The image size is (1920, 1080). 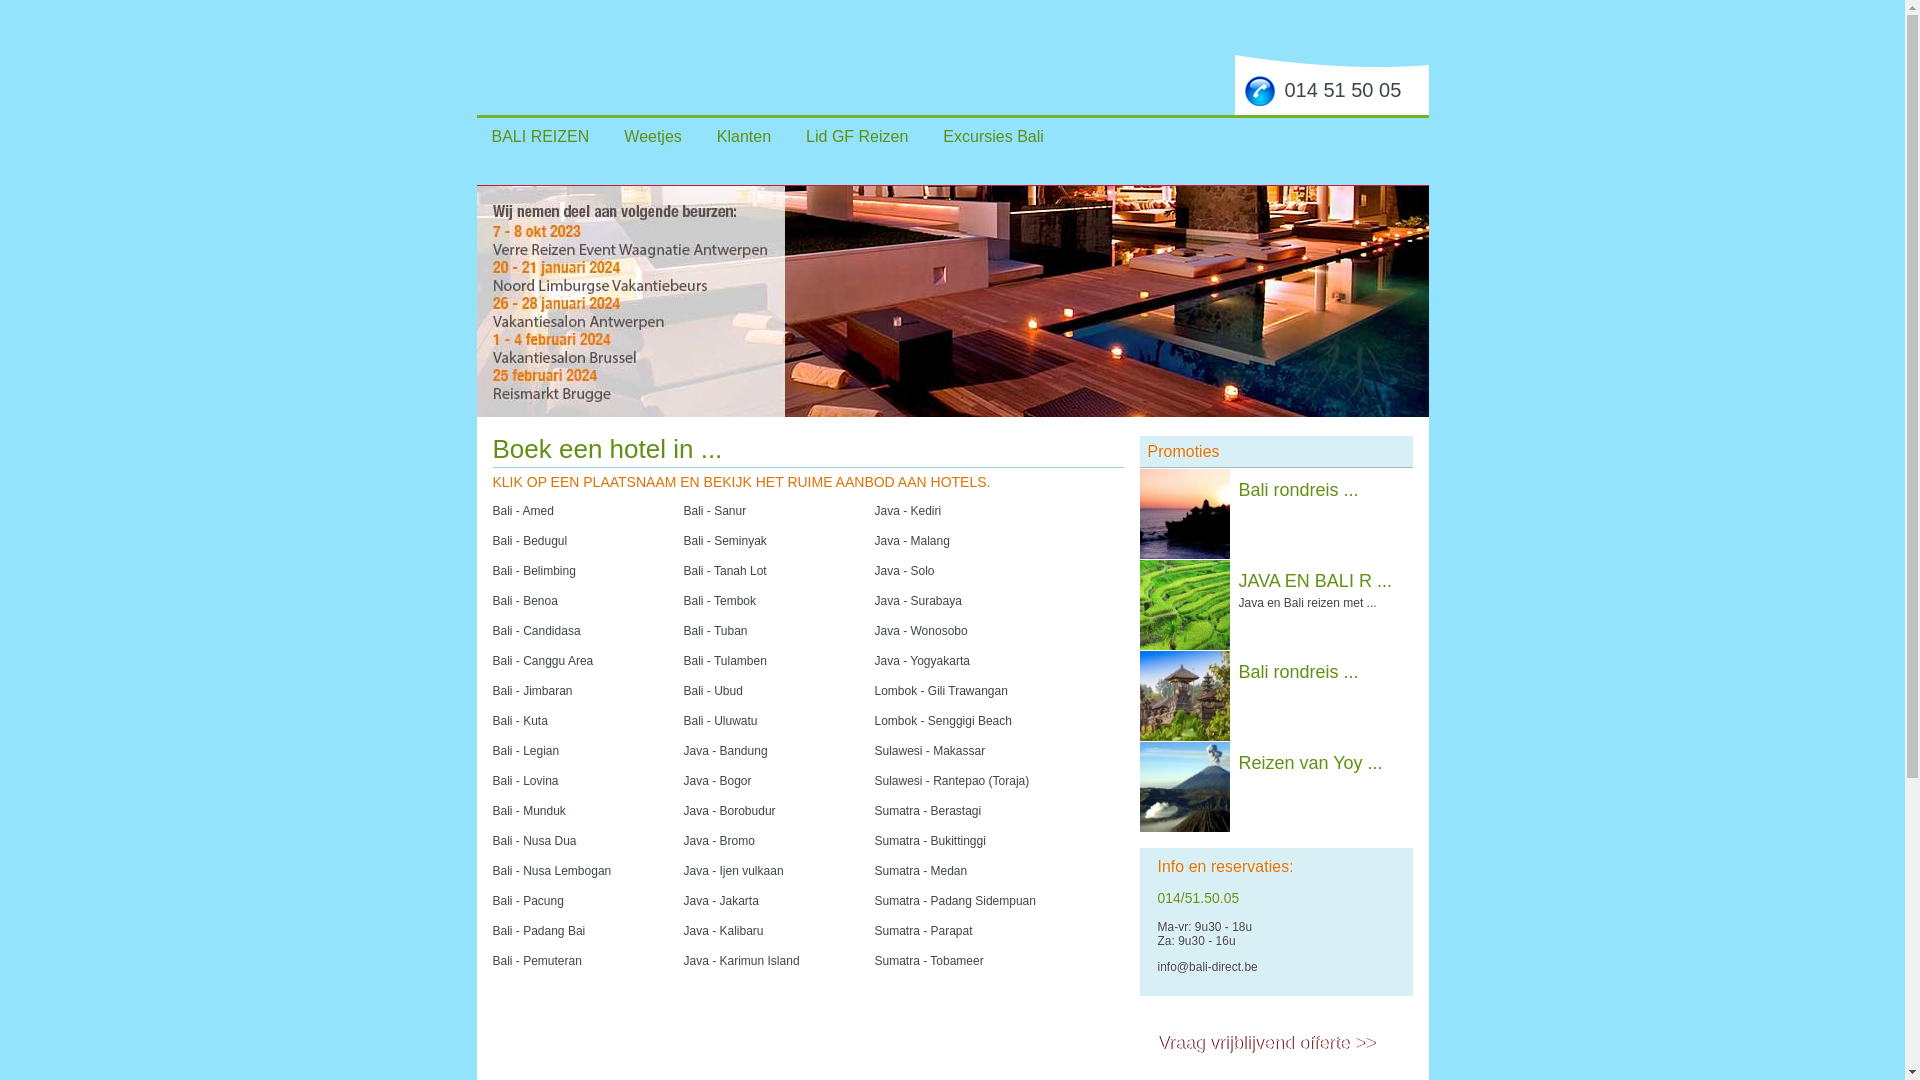 I want to click on BALI REIZEN, so click(x=540, y=136).